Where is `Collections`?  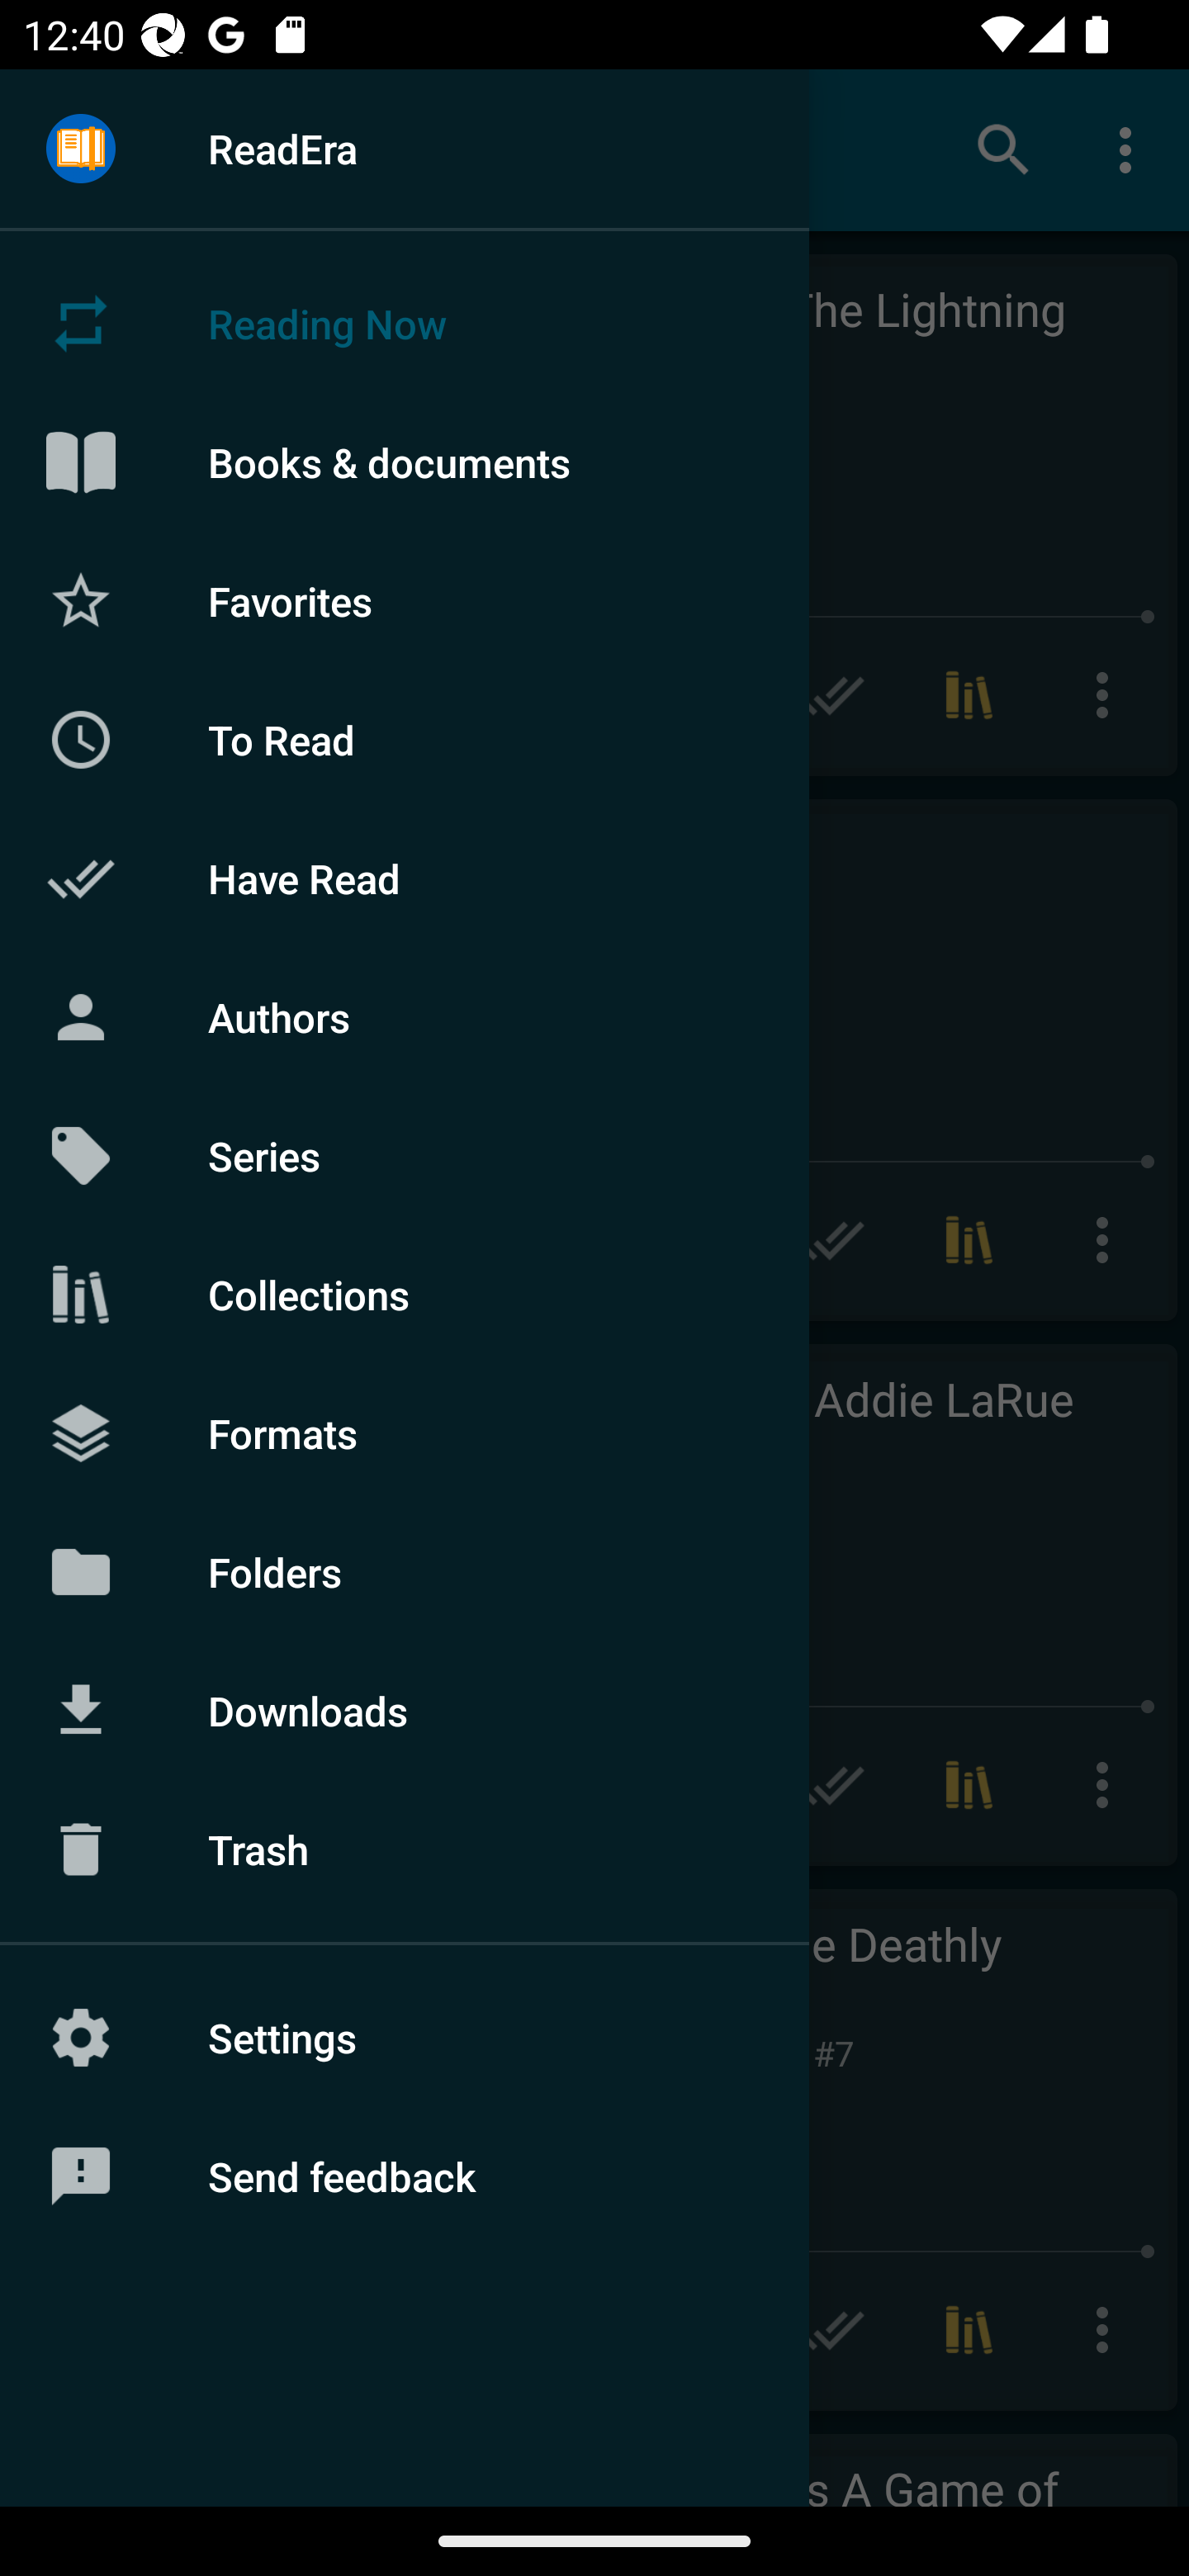 Collections is located at coordinates (405, 1295).